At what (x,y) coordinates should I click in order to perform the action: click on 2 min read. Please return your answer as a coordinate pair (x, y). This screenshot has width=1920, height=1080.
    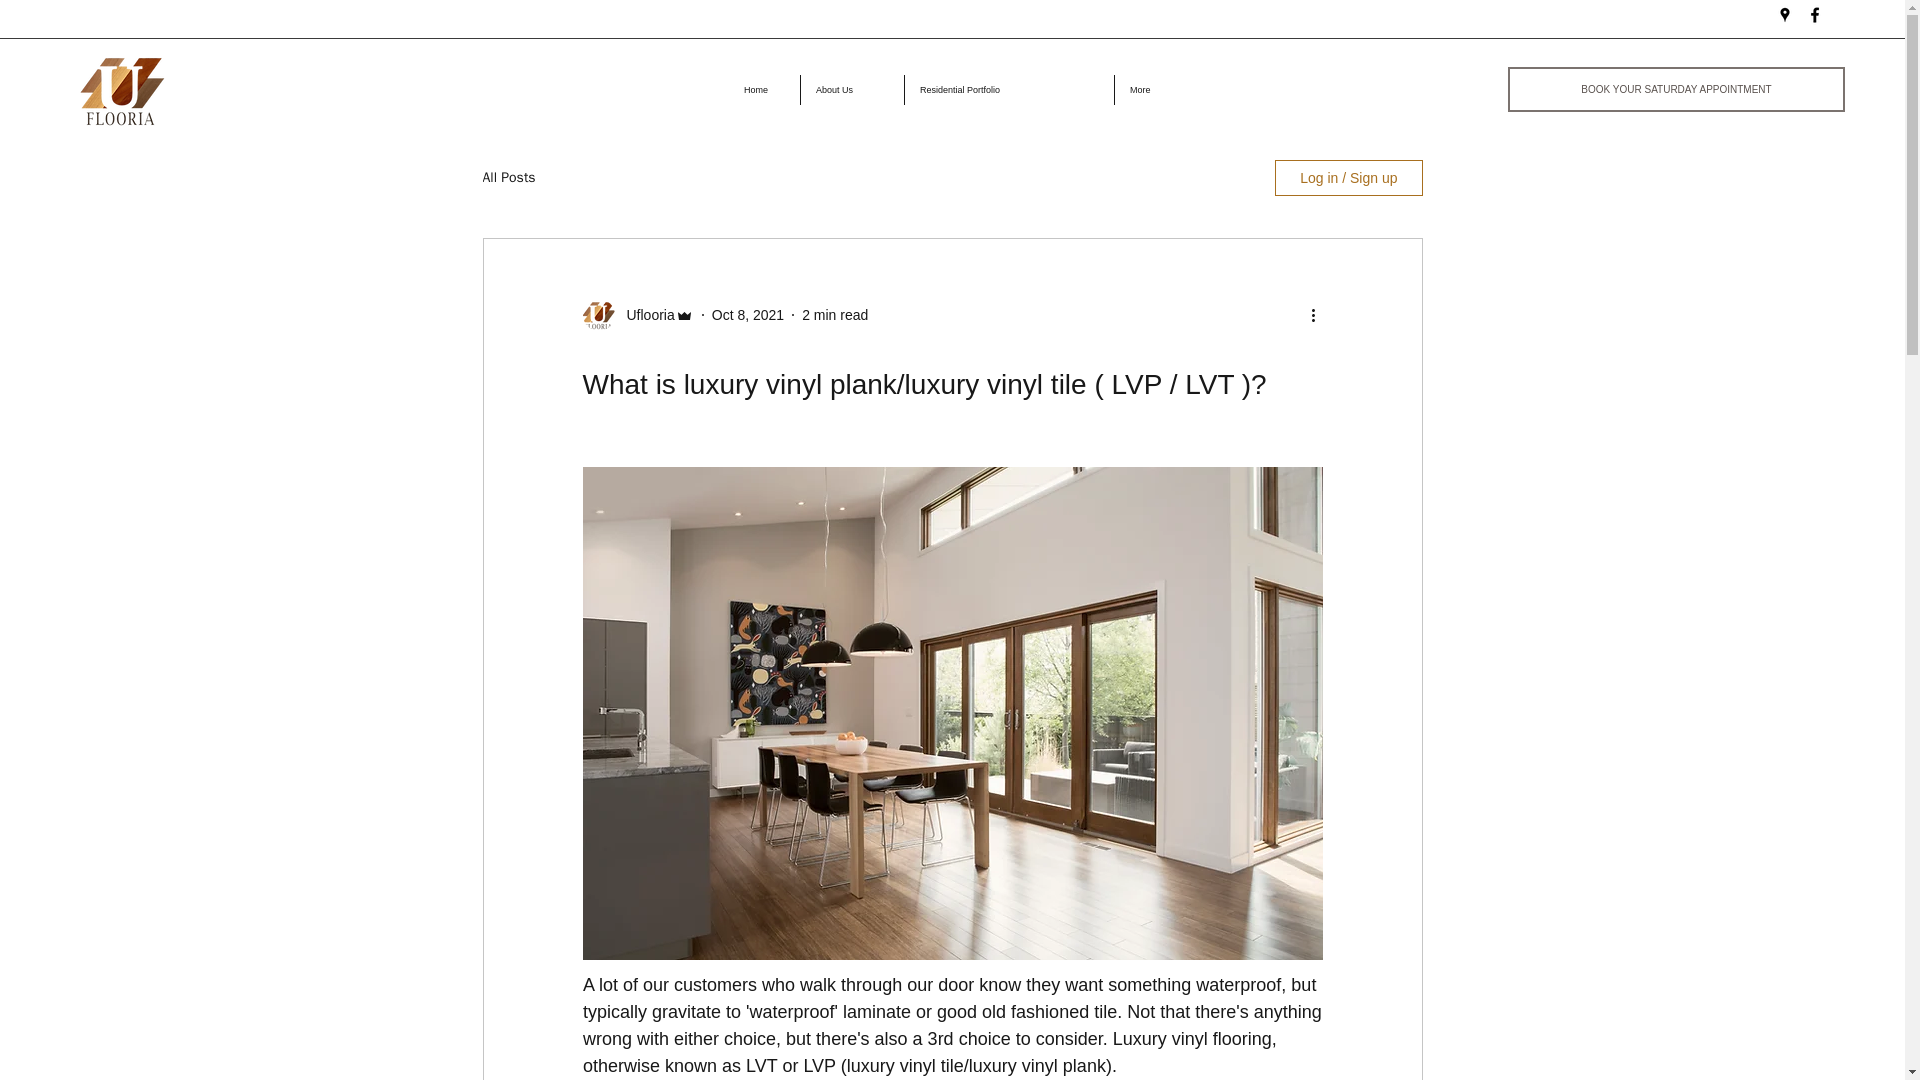
    Looking at the image, I should click on (834, 313).